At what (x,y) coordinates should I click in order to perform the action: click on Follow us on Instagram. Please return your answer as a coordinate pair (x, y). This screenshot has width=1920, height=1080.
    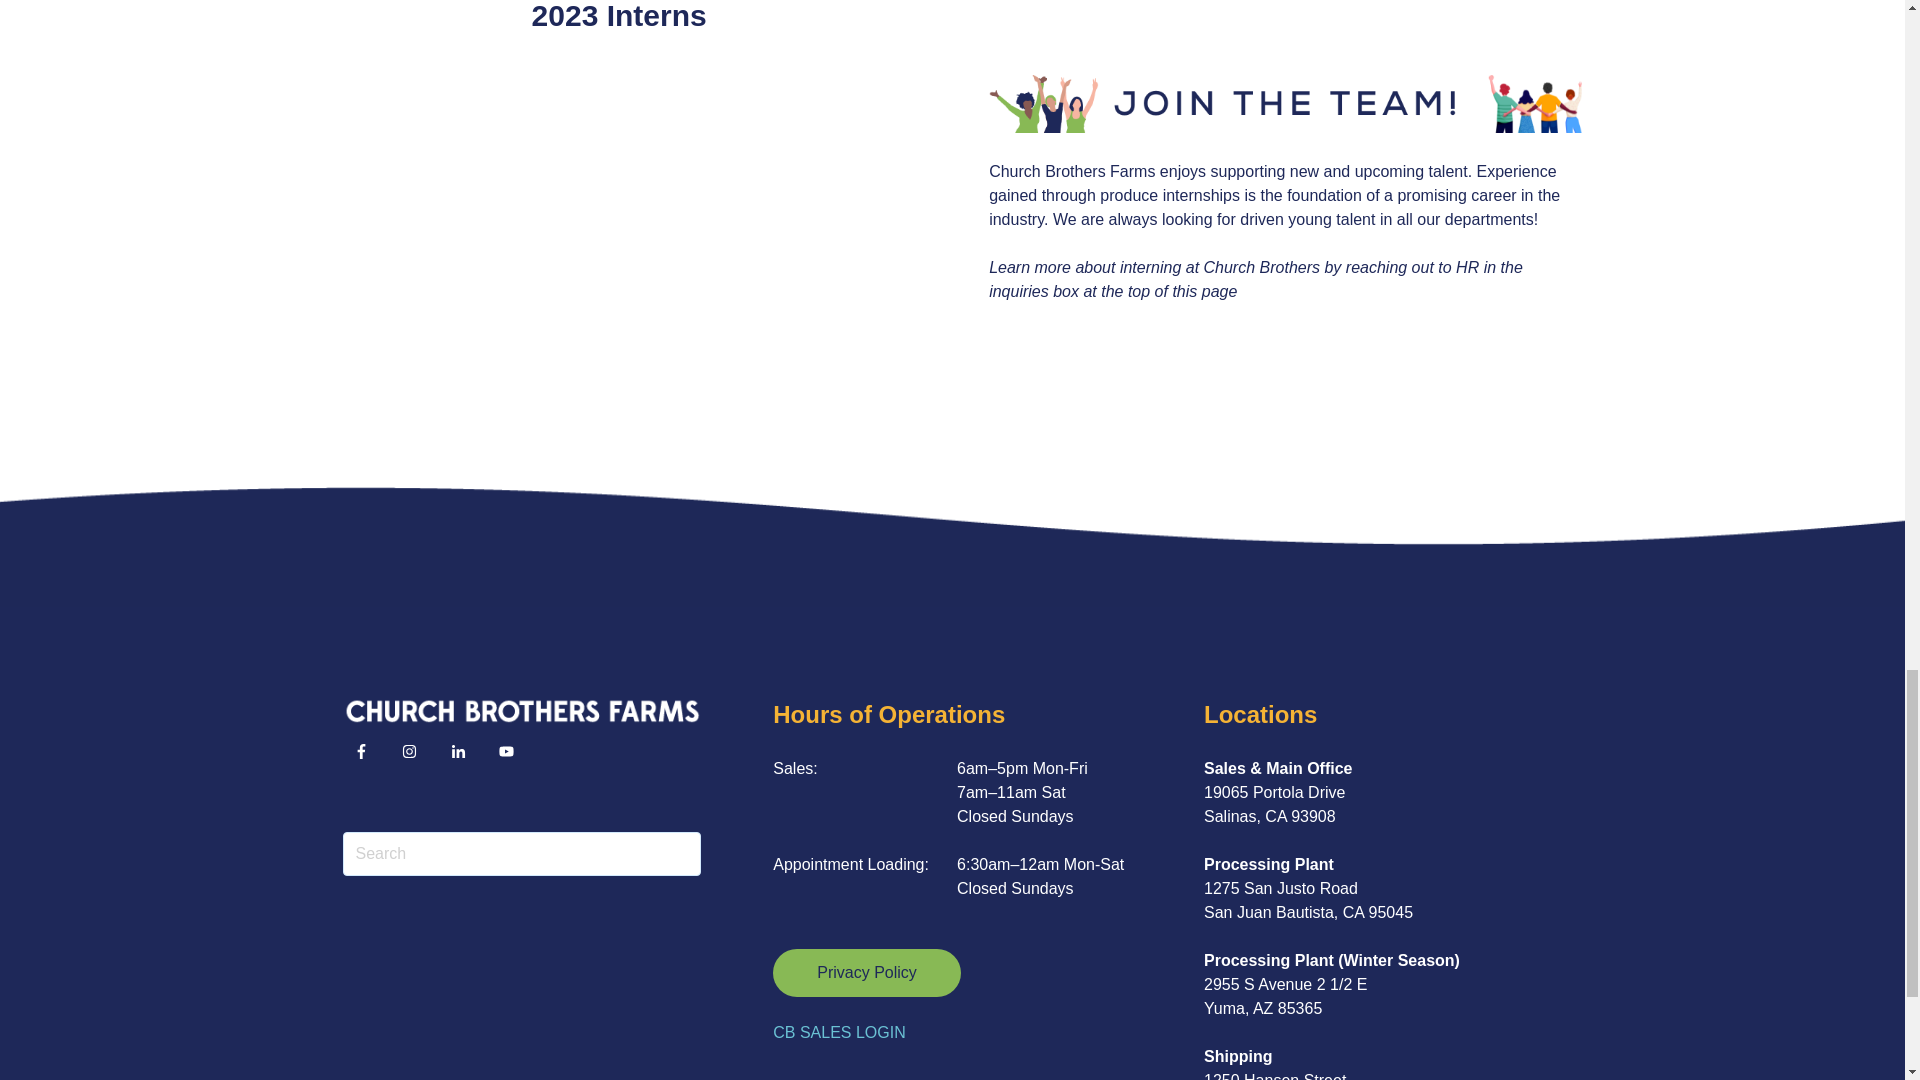
    Looking at the image, I should click on (415, 757).